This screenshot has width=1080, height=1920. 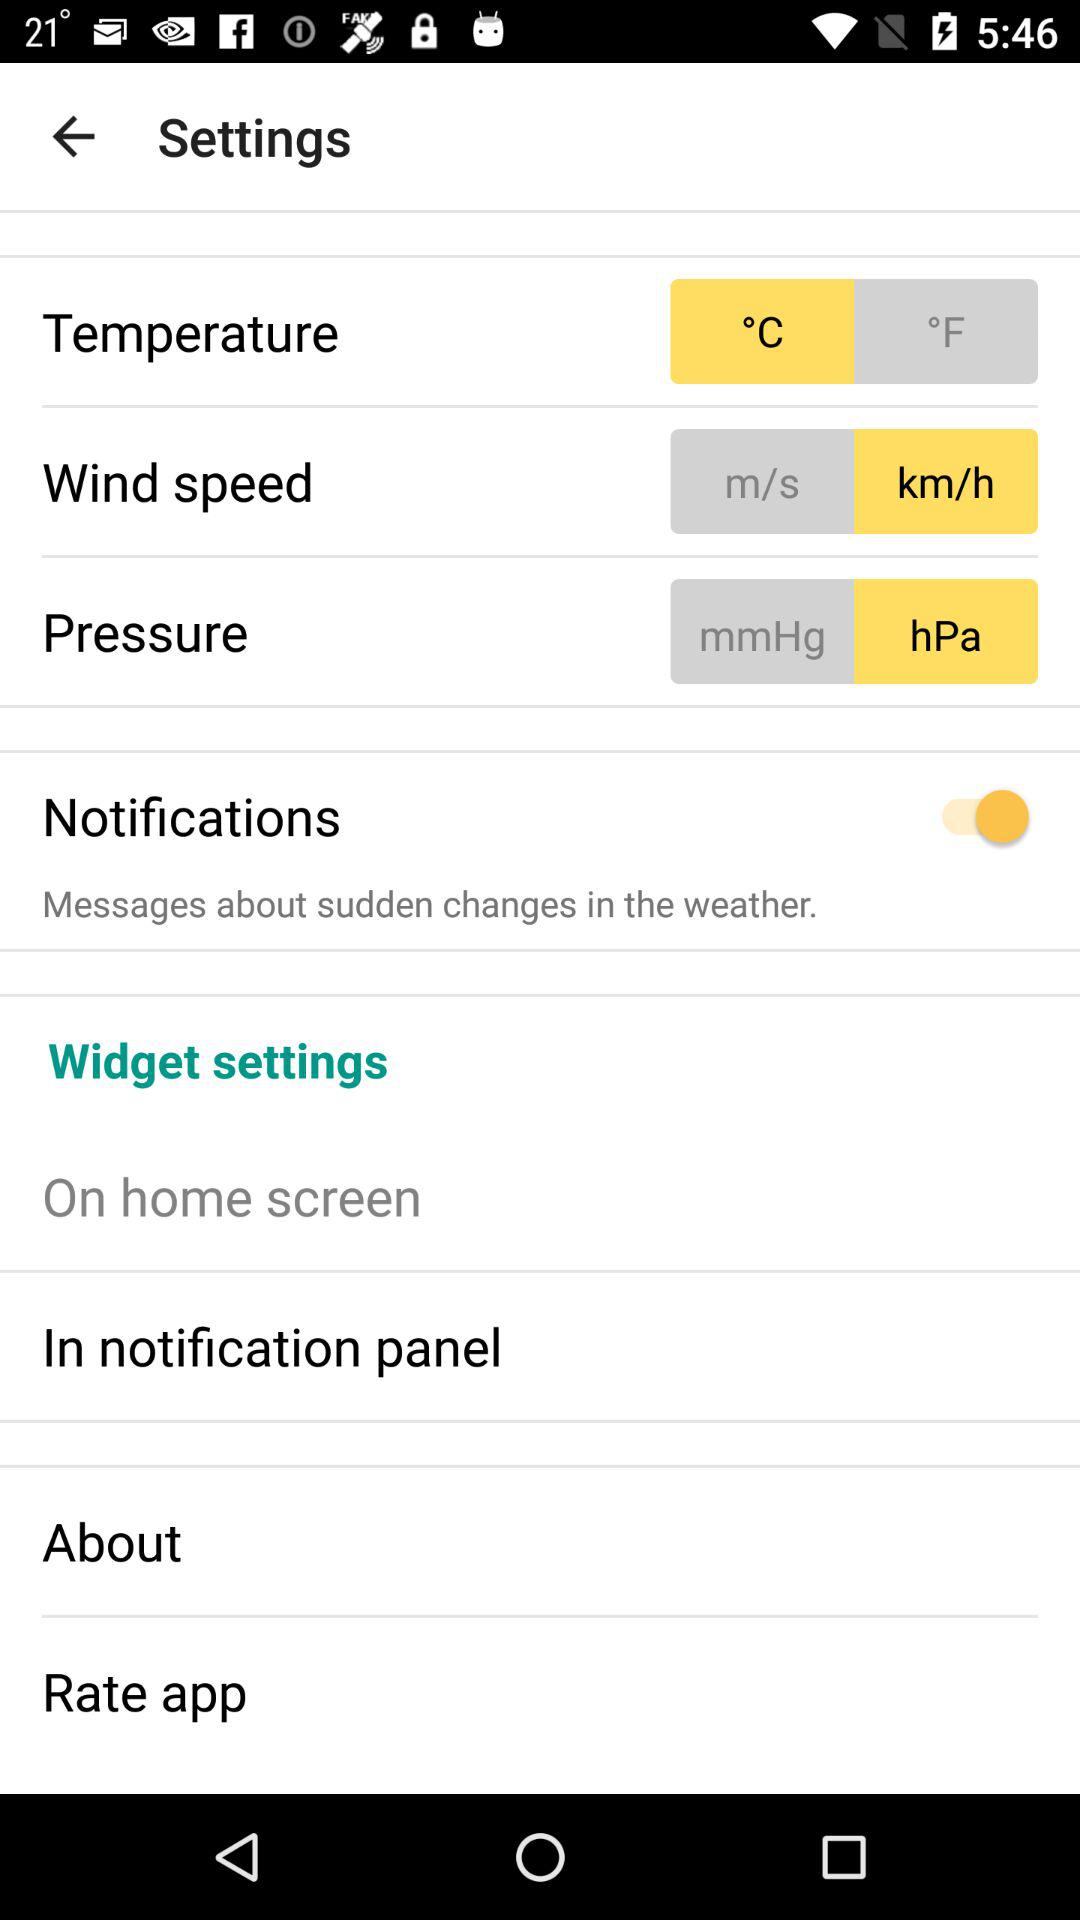 What do you see at coordinates (854, 630) in the screenshot?
I see `click the item next to pressure` at bounding box center [854, 630].